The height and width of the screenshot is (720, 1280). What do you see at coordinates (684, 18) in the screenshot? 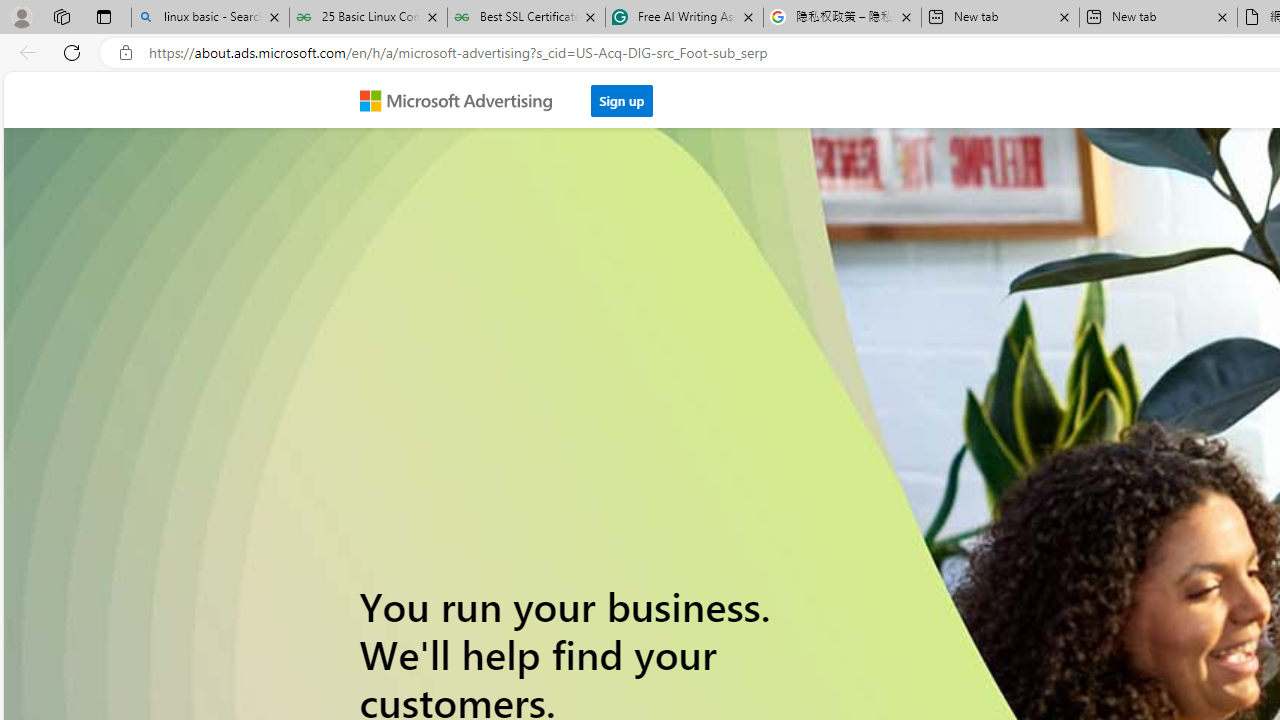
I see `Free AI Writing Assistance for Students | Grammarly` at bounding box center [684, 18].